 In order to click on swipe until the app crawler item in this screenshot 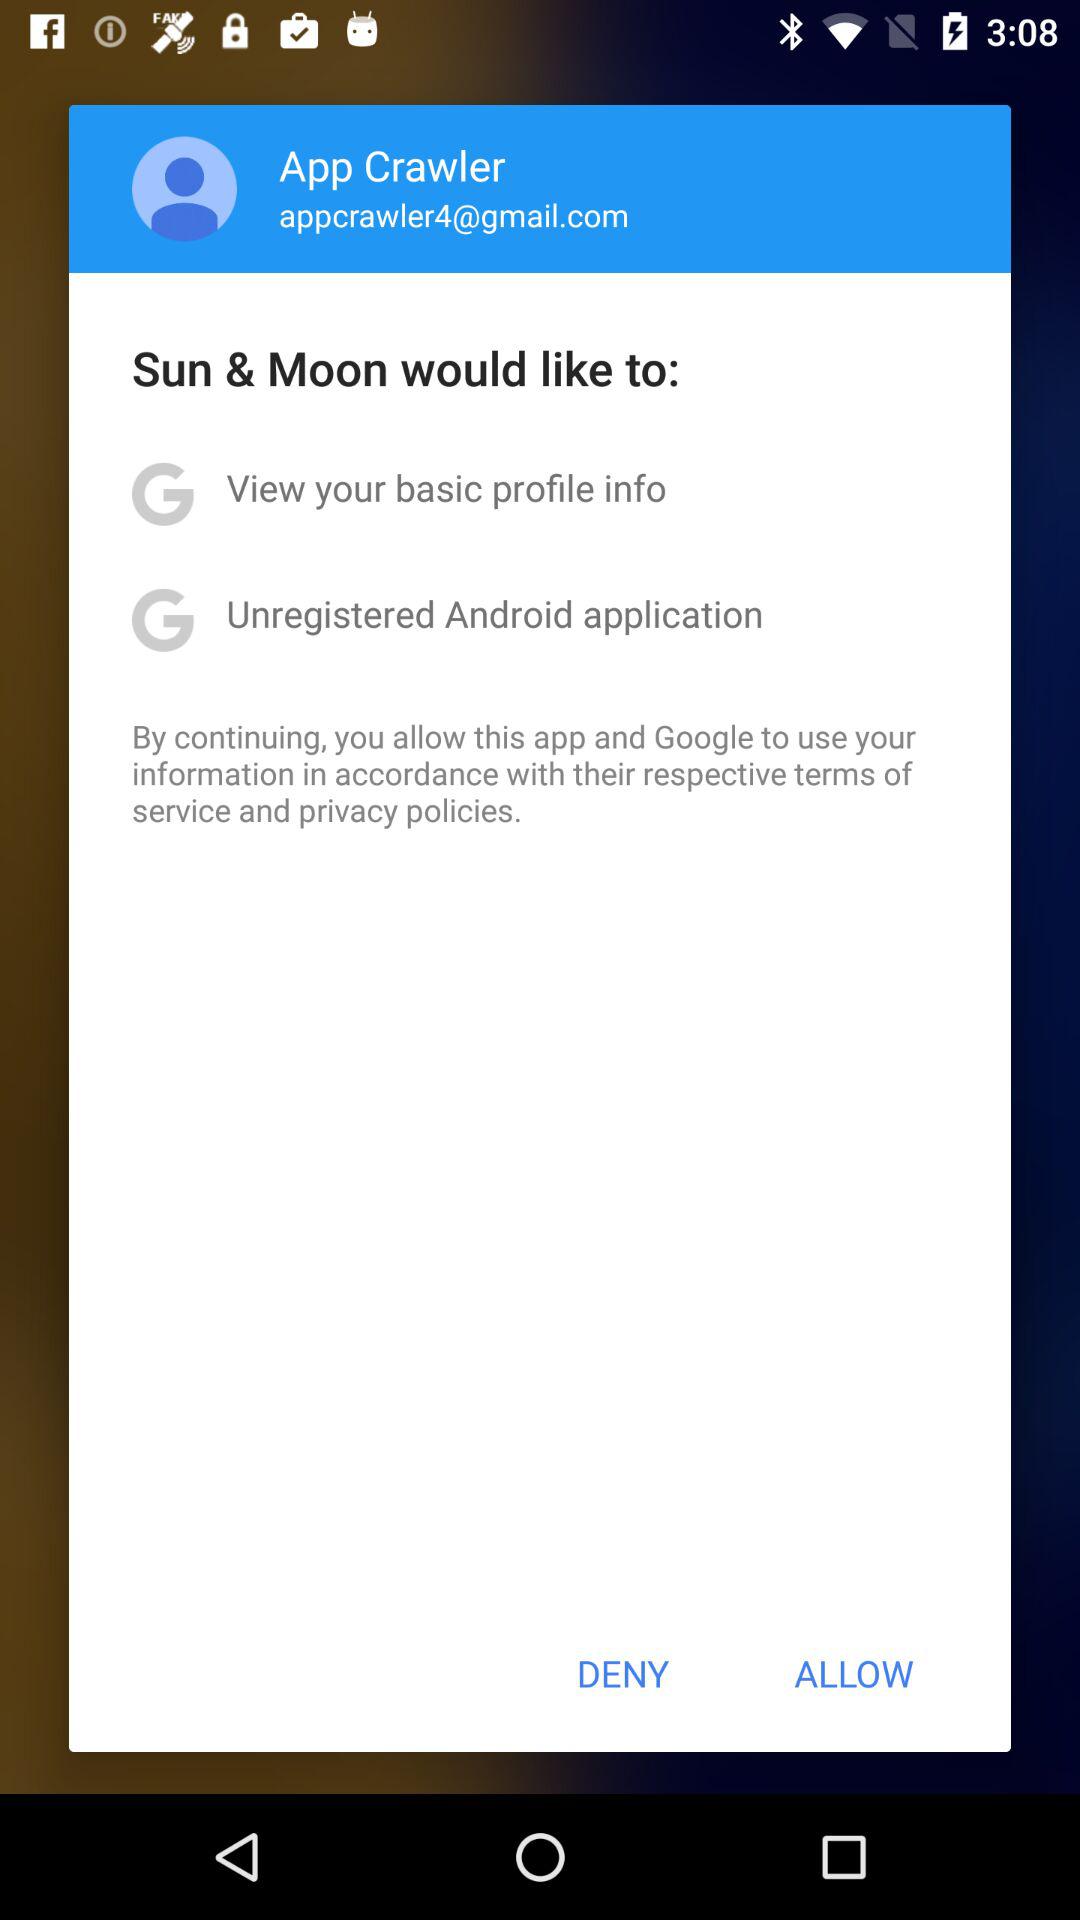, I will do `click(392, 164)`.